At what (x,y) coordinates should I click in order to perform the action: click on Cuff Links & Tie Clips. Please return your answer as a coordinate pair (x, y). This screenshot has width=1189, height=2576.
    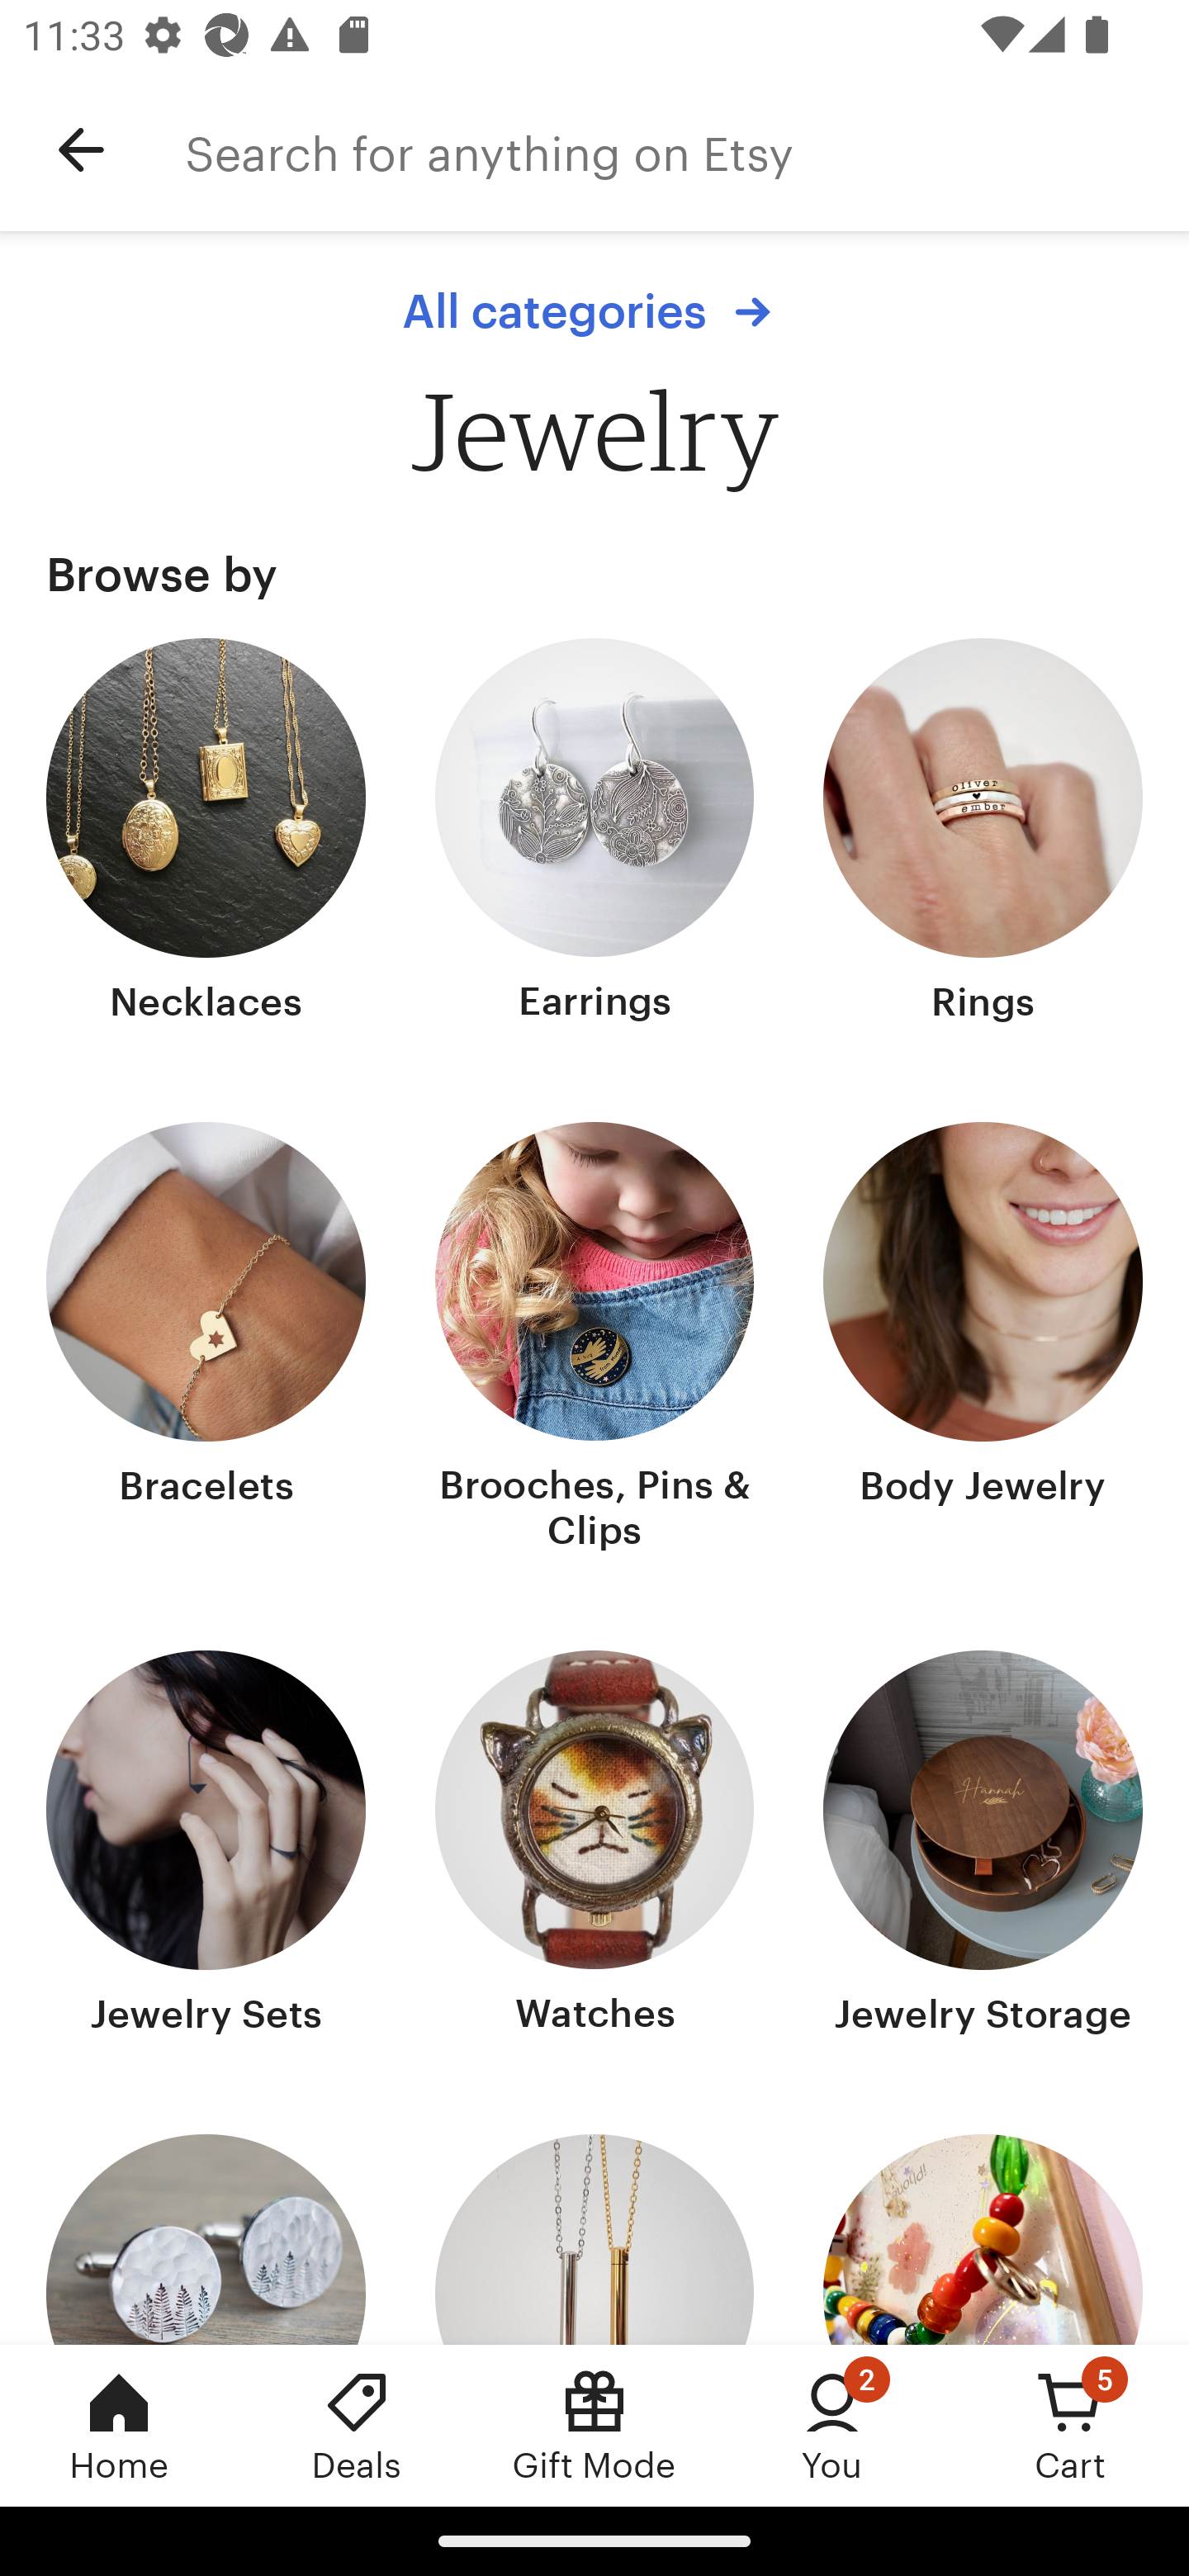
    Looking at the image, I should click on (206, 2239).